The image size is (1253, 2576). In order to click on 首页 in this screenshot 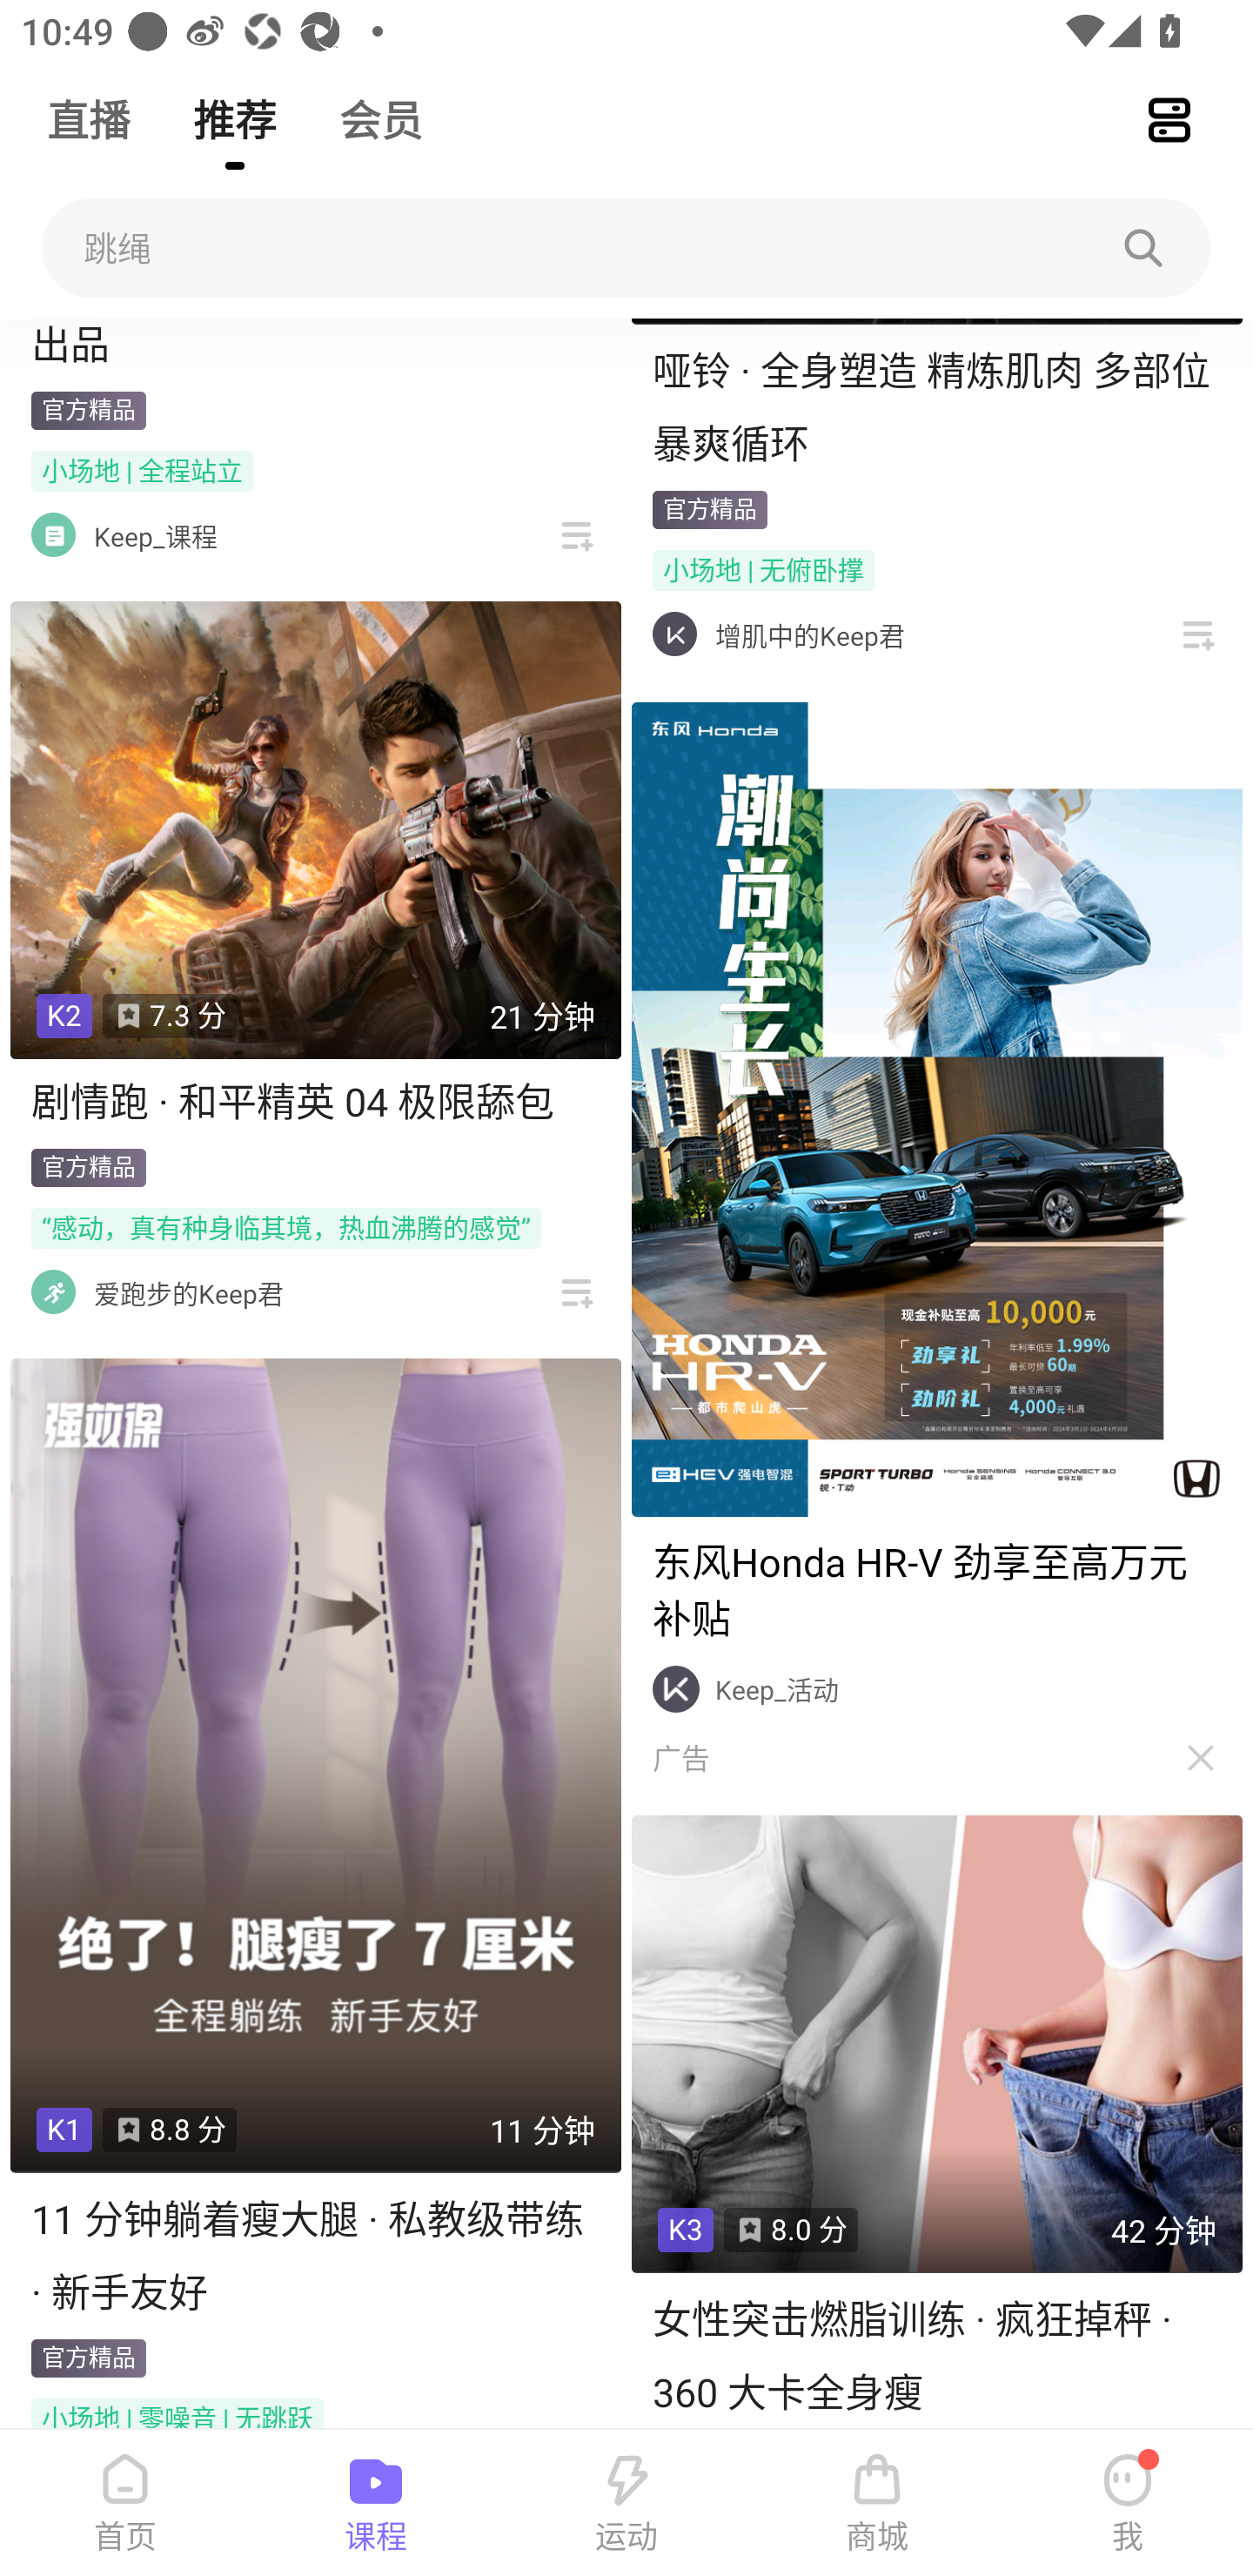, I will do `click(125, 2503)`.